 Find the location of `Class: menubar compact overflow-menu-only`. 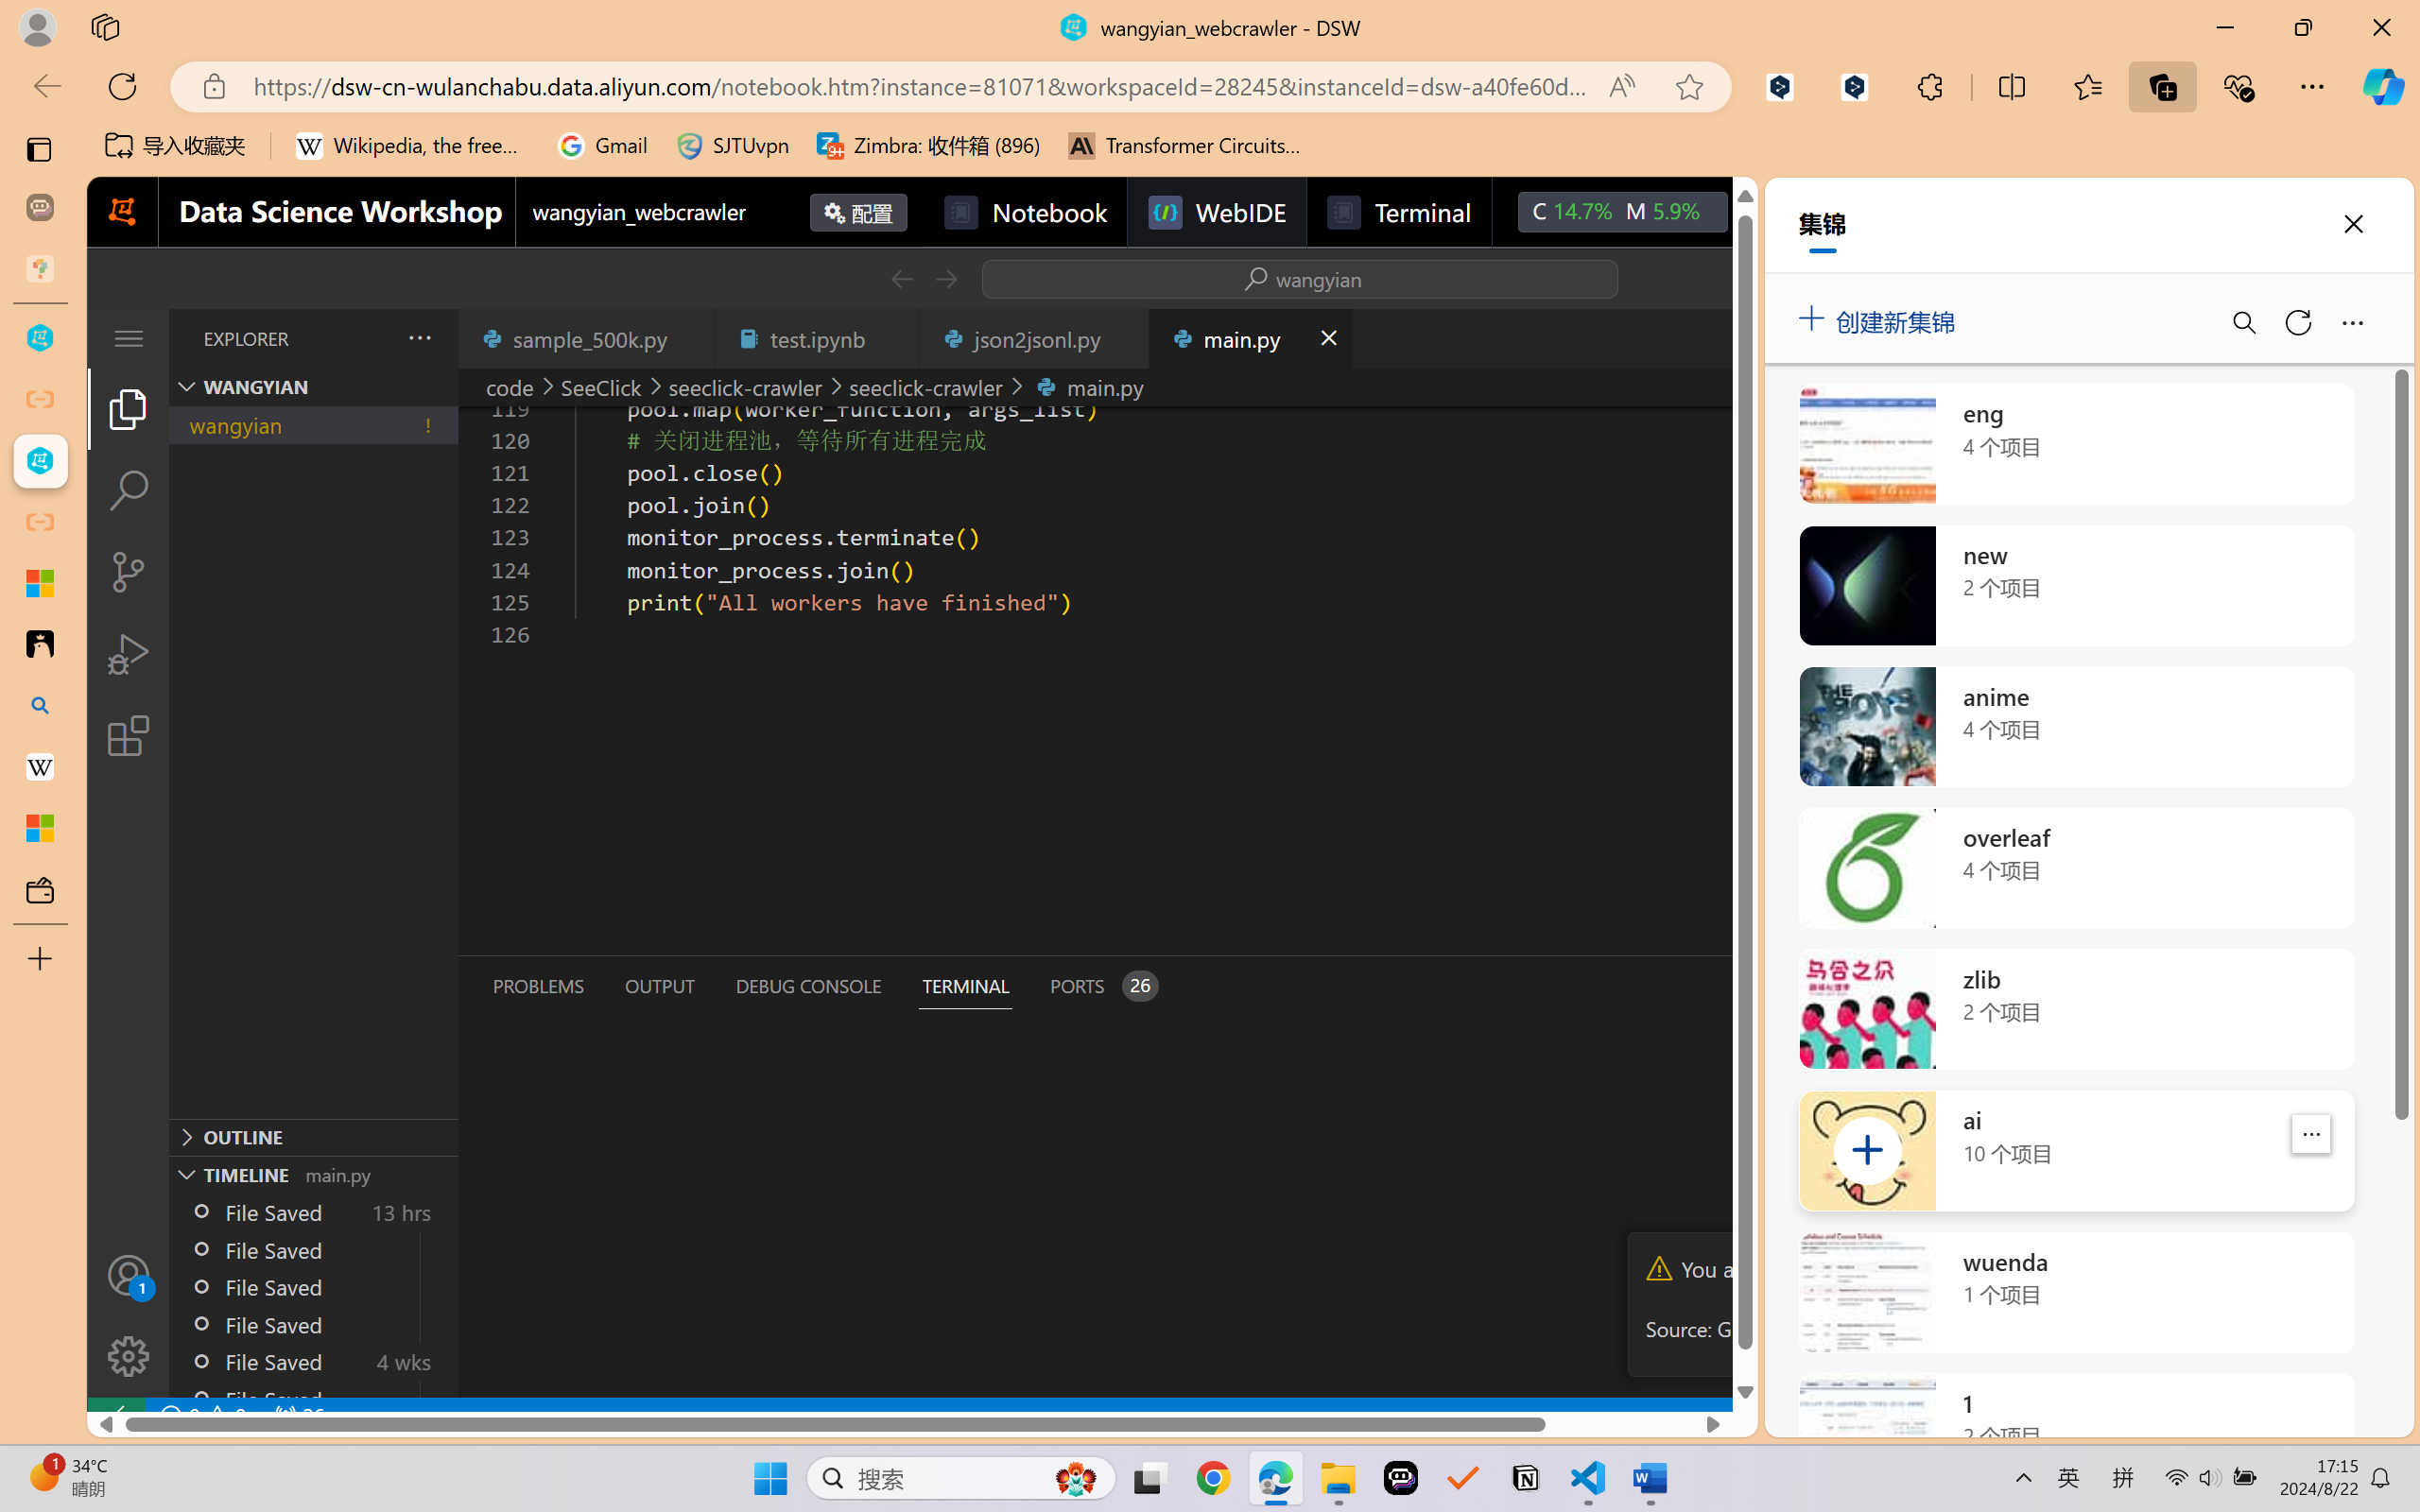

Class: menubar compact overflow-menu-only is located at coordinates (129, 338).